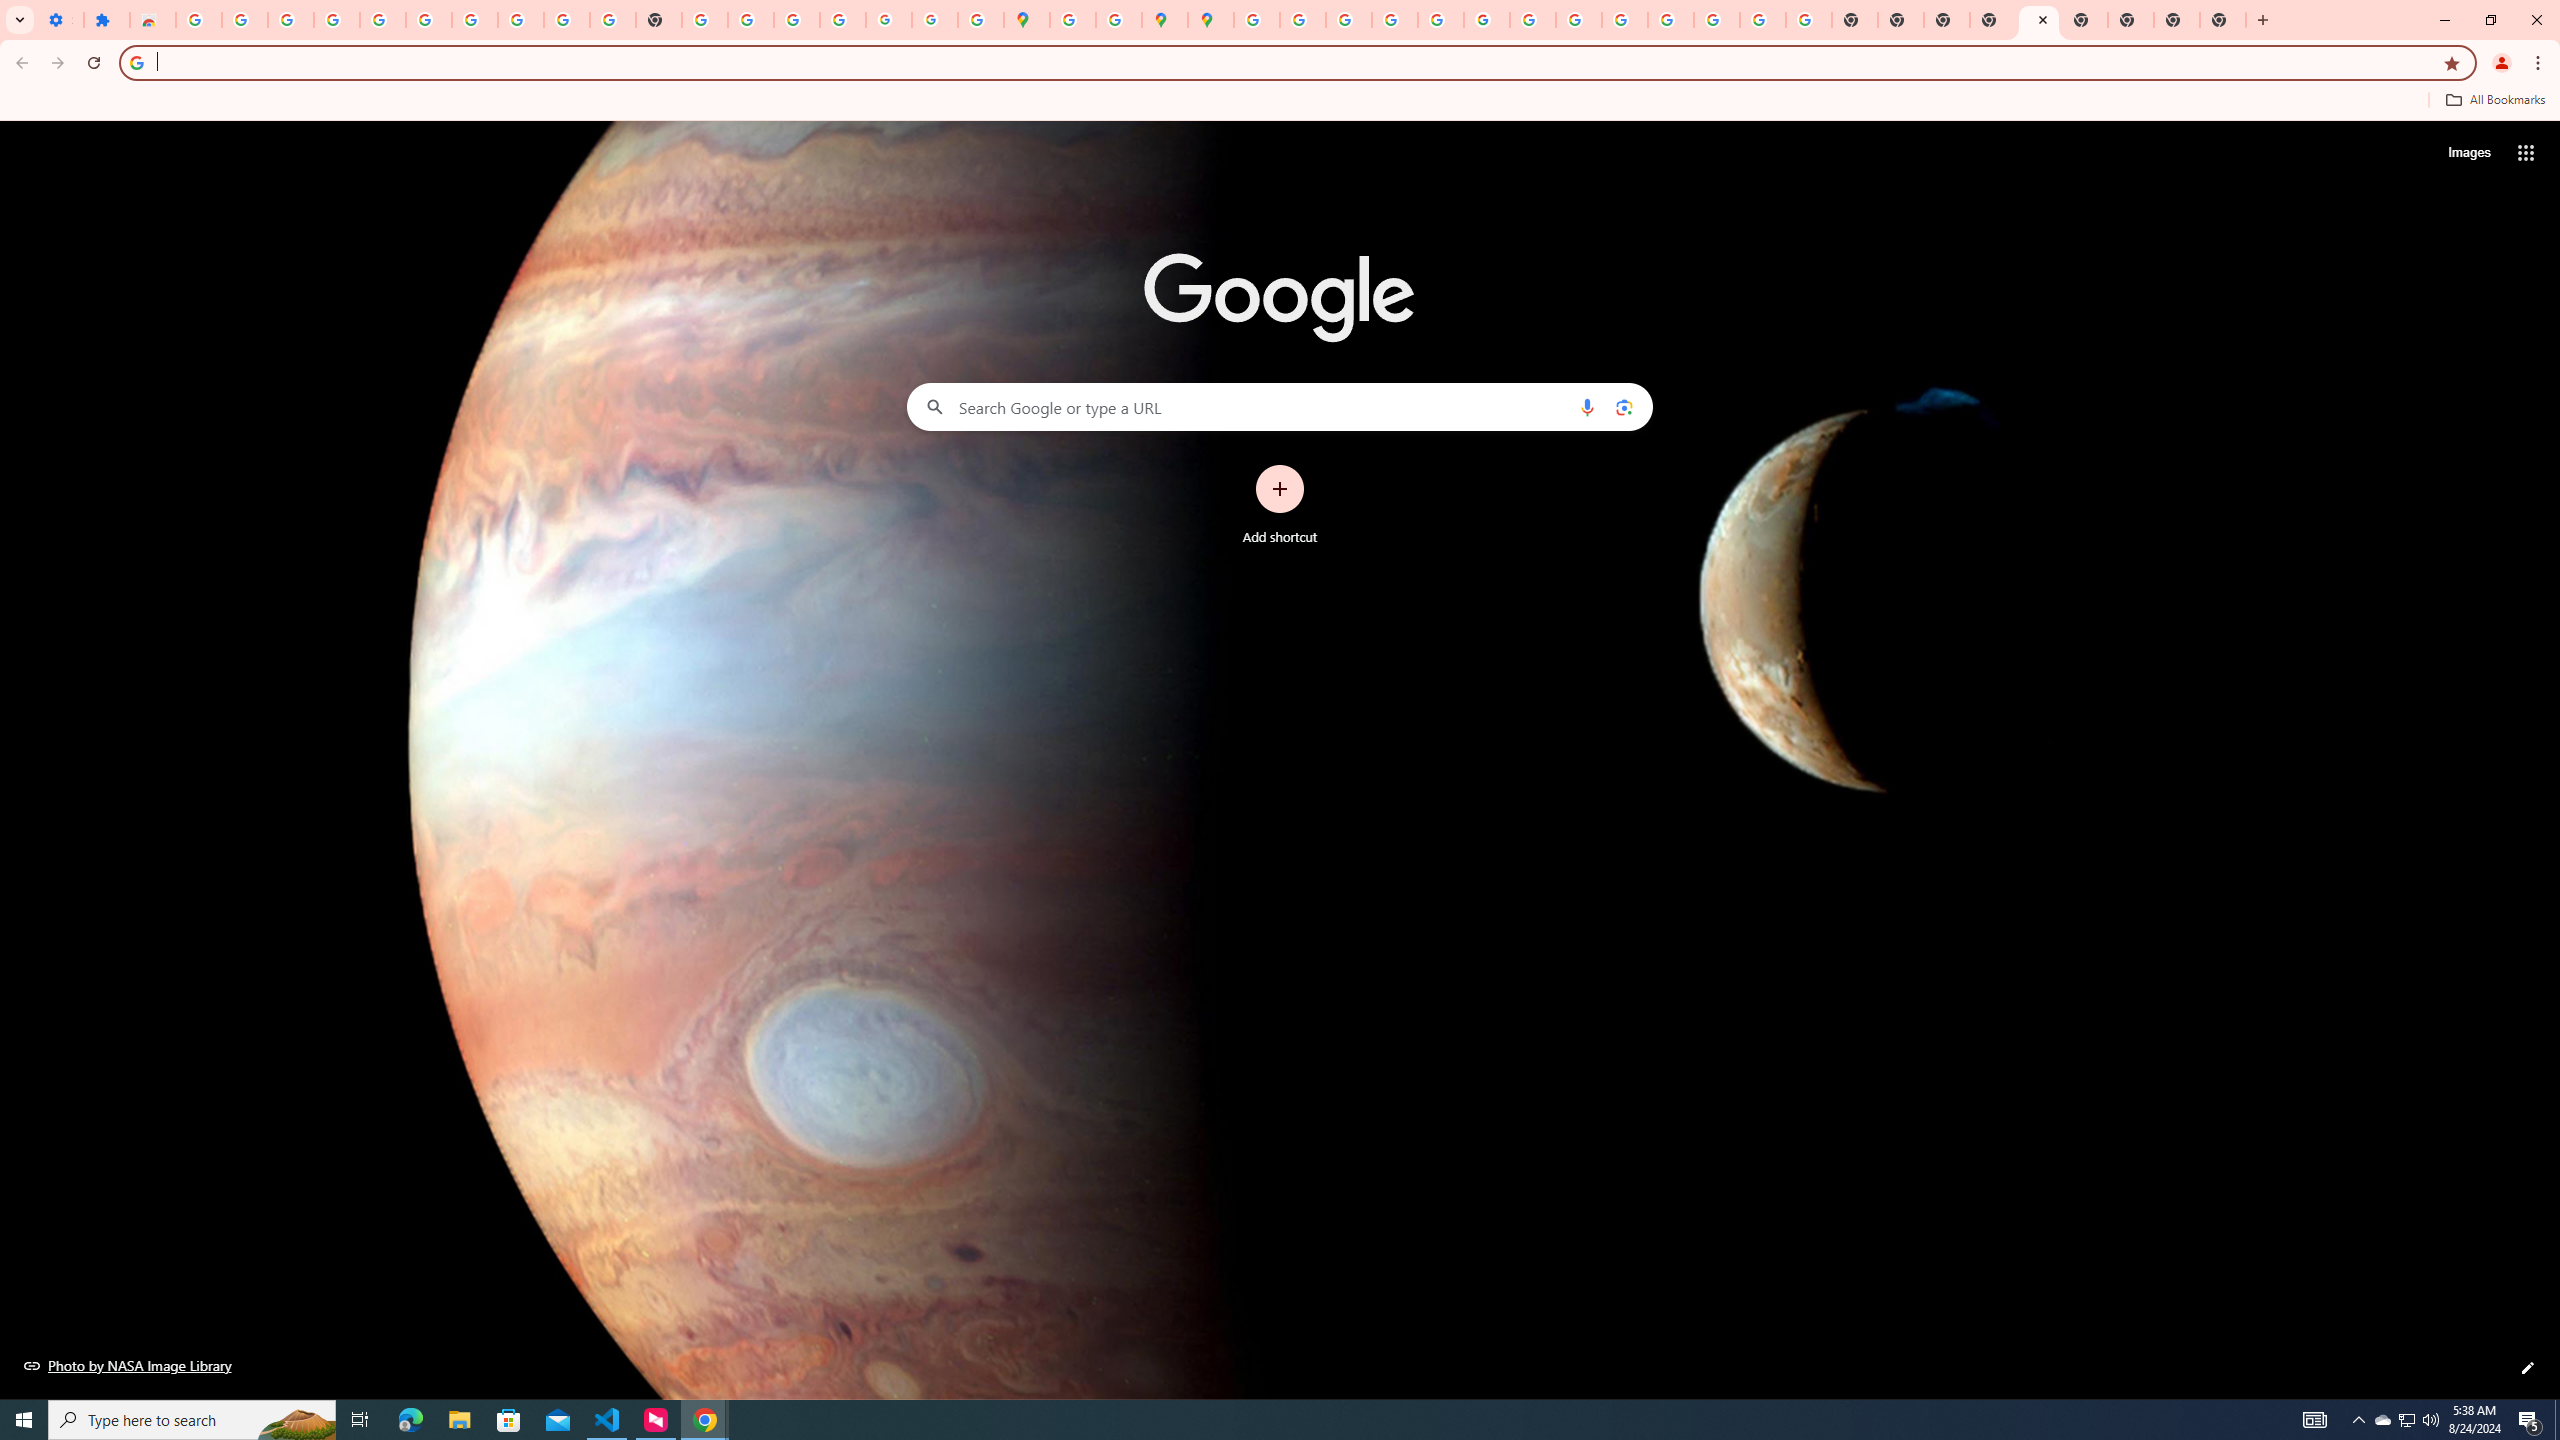 Image resolution: width=2560 pixels, height=1440 pixels. I want to click on Sign in - Google Accounts, so click(198, 20).